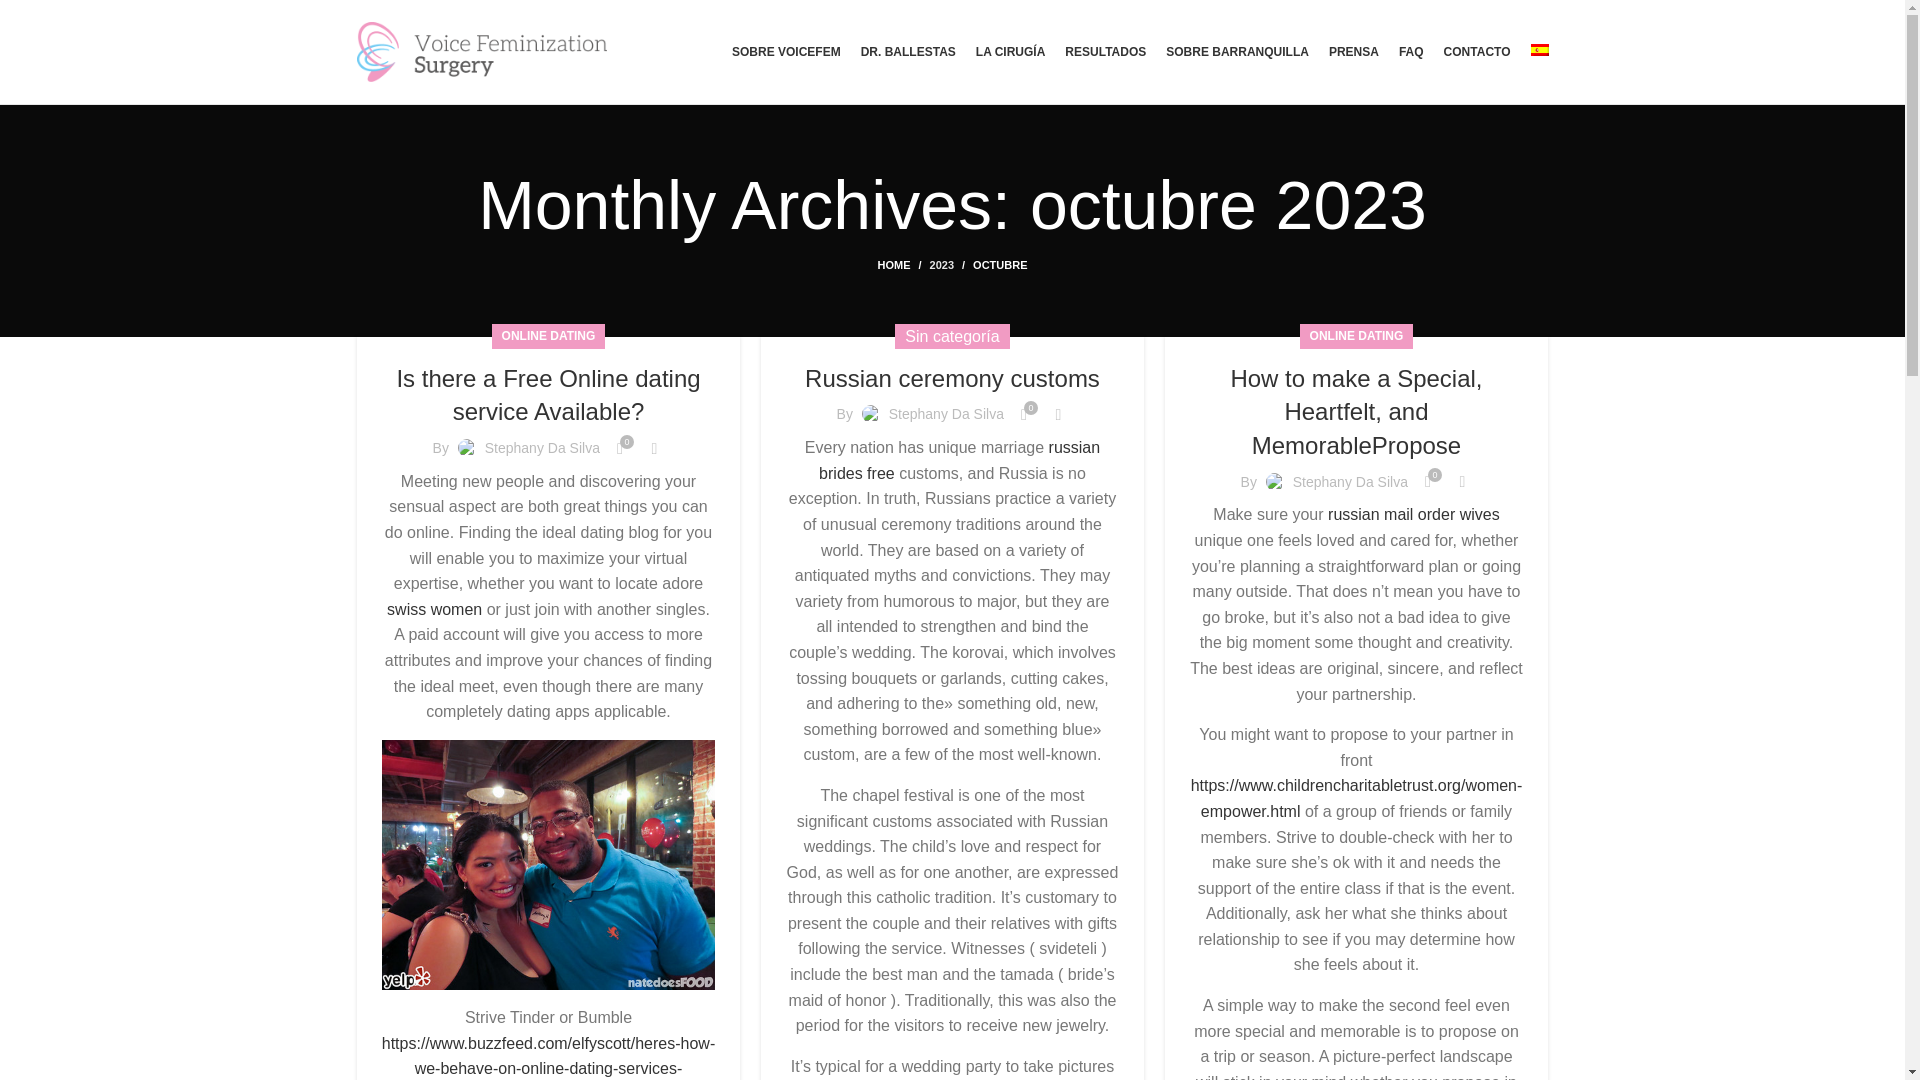 This screenshot has height=1080, width=1920. I want to click on Stephany Da Silva, so click(542, 447).